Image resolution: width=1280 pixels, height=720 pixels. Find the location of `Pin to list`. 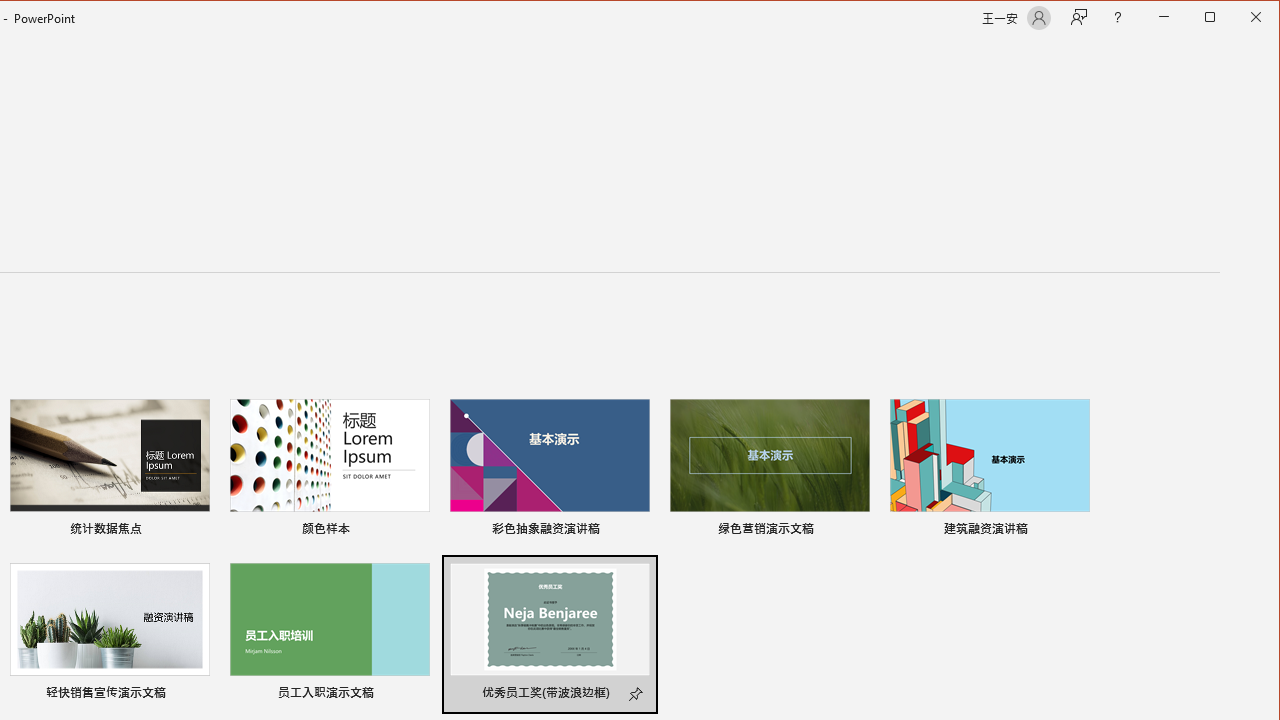

Pin to list is located at coordinates (637, 695).